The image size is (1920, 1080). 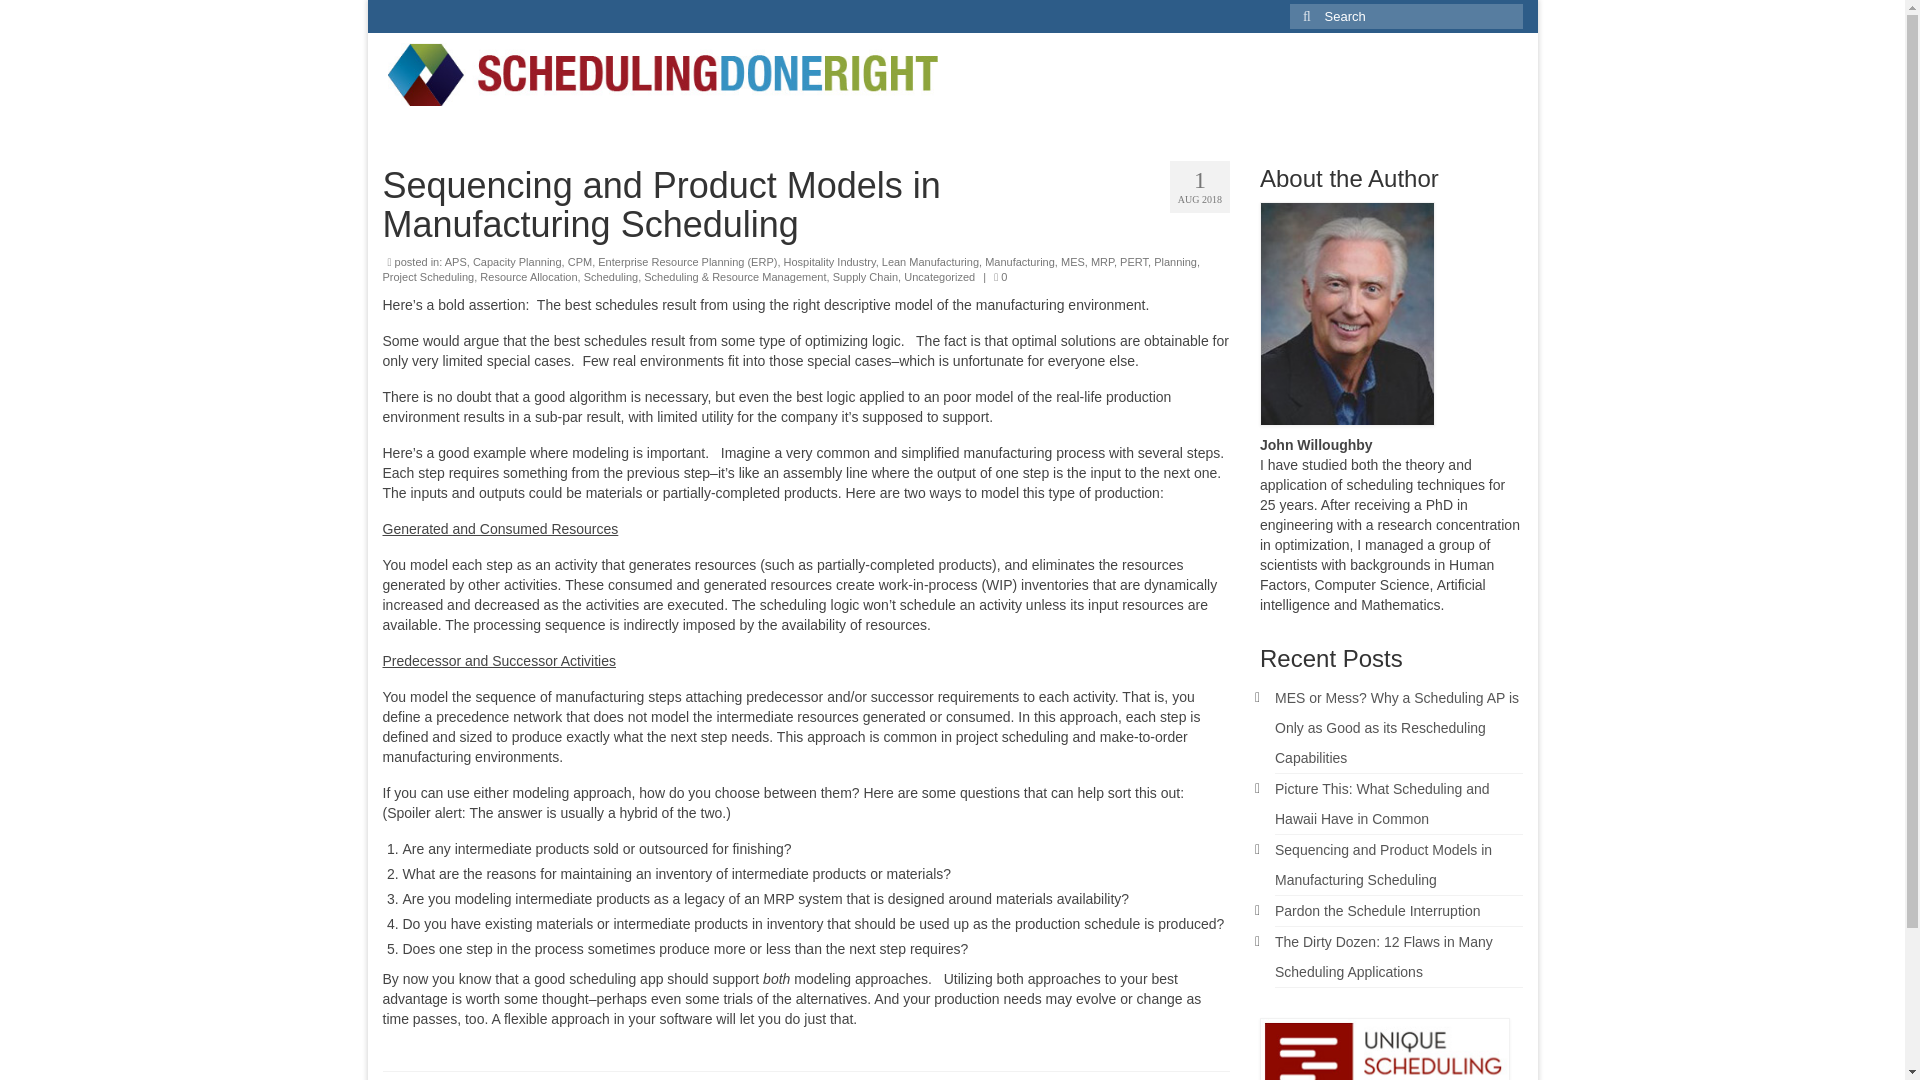 I want to click on MES, so click(x=1072, y=261).